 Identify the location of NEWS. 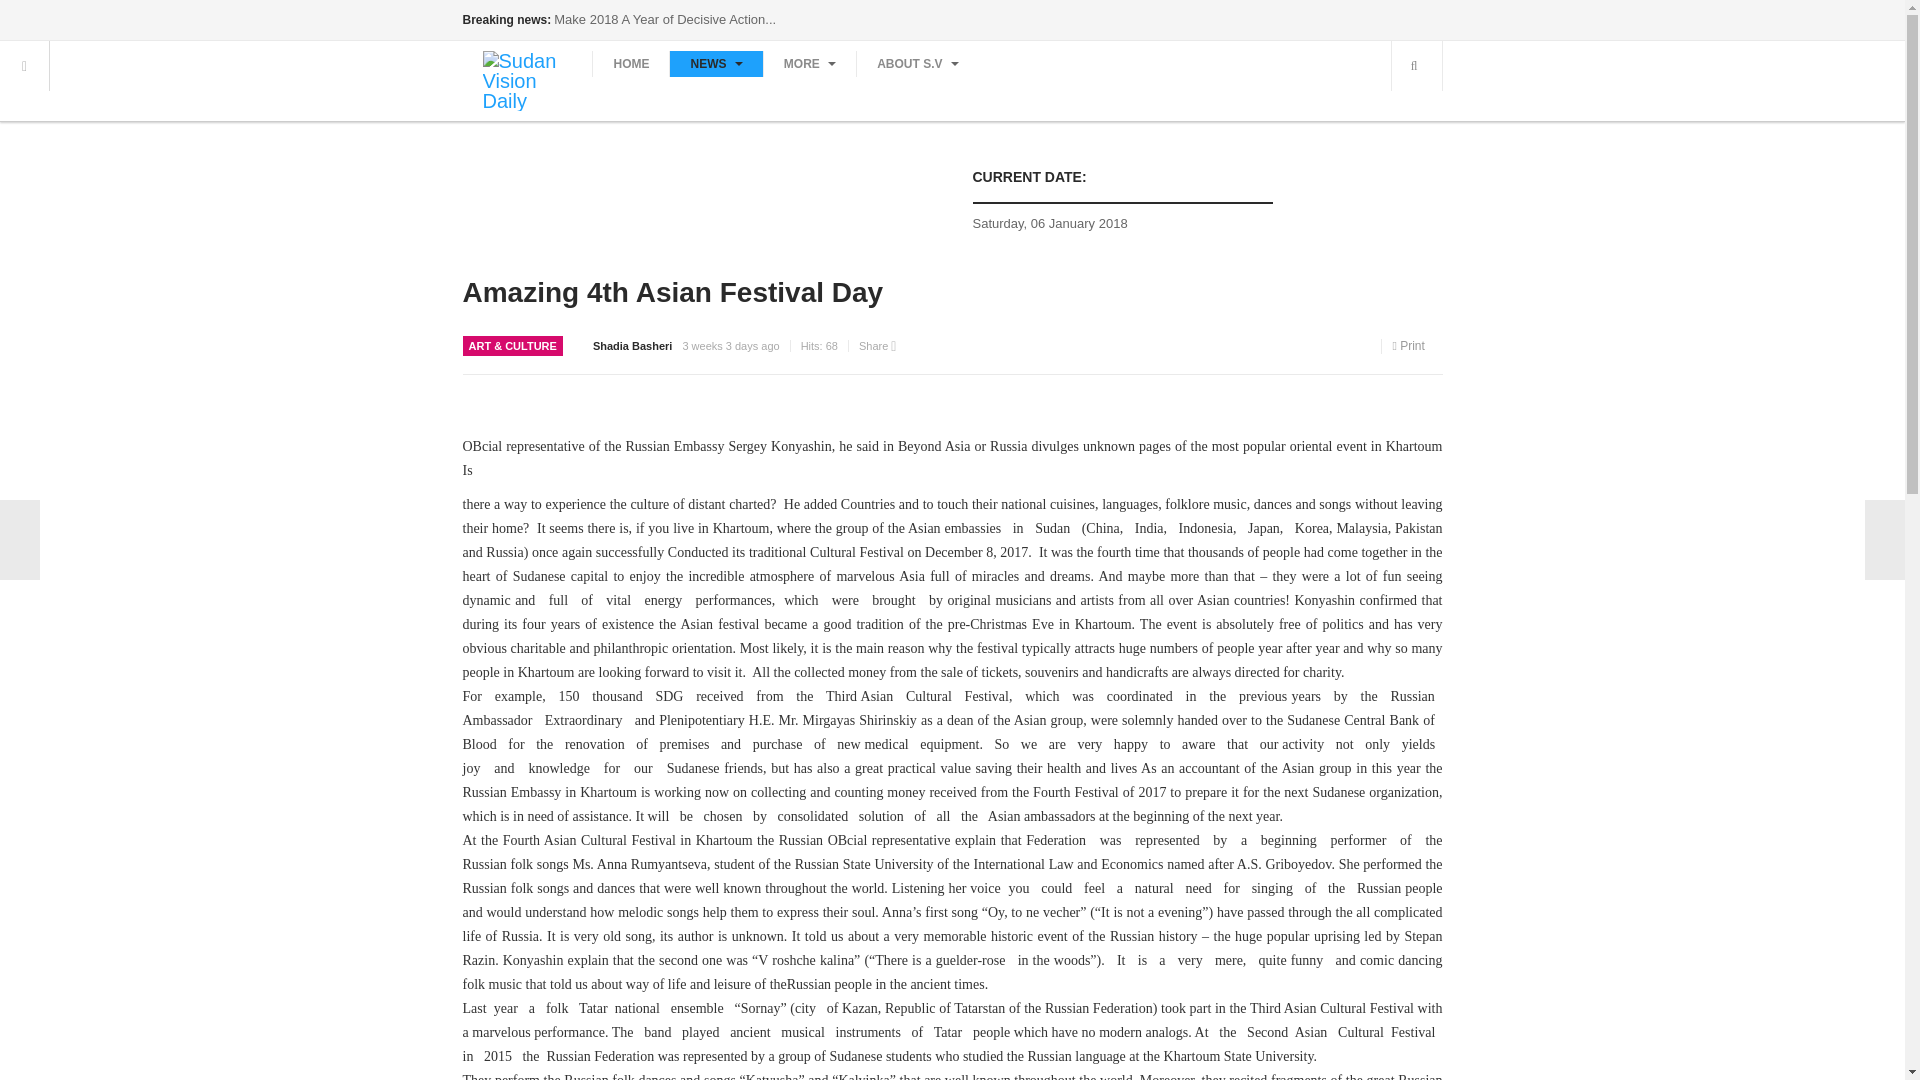
(715, 63).